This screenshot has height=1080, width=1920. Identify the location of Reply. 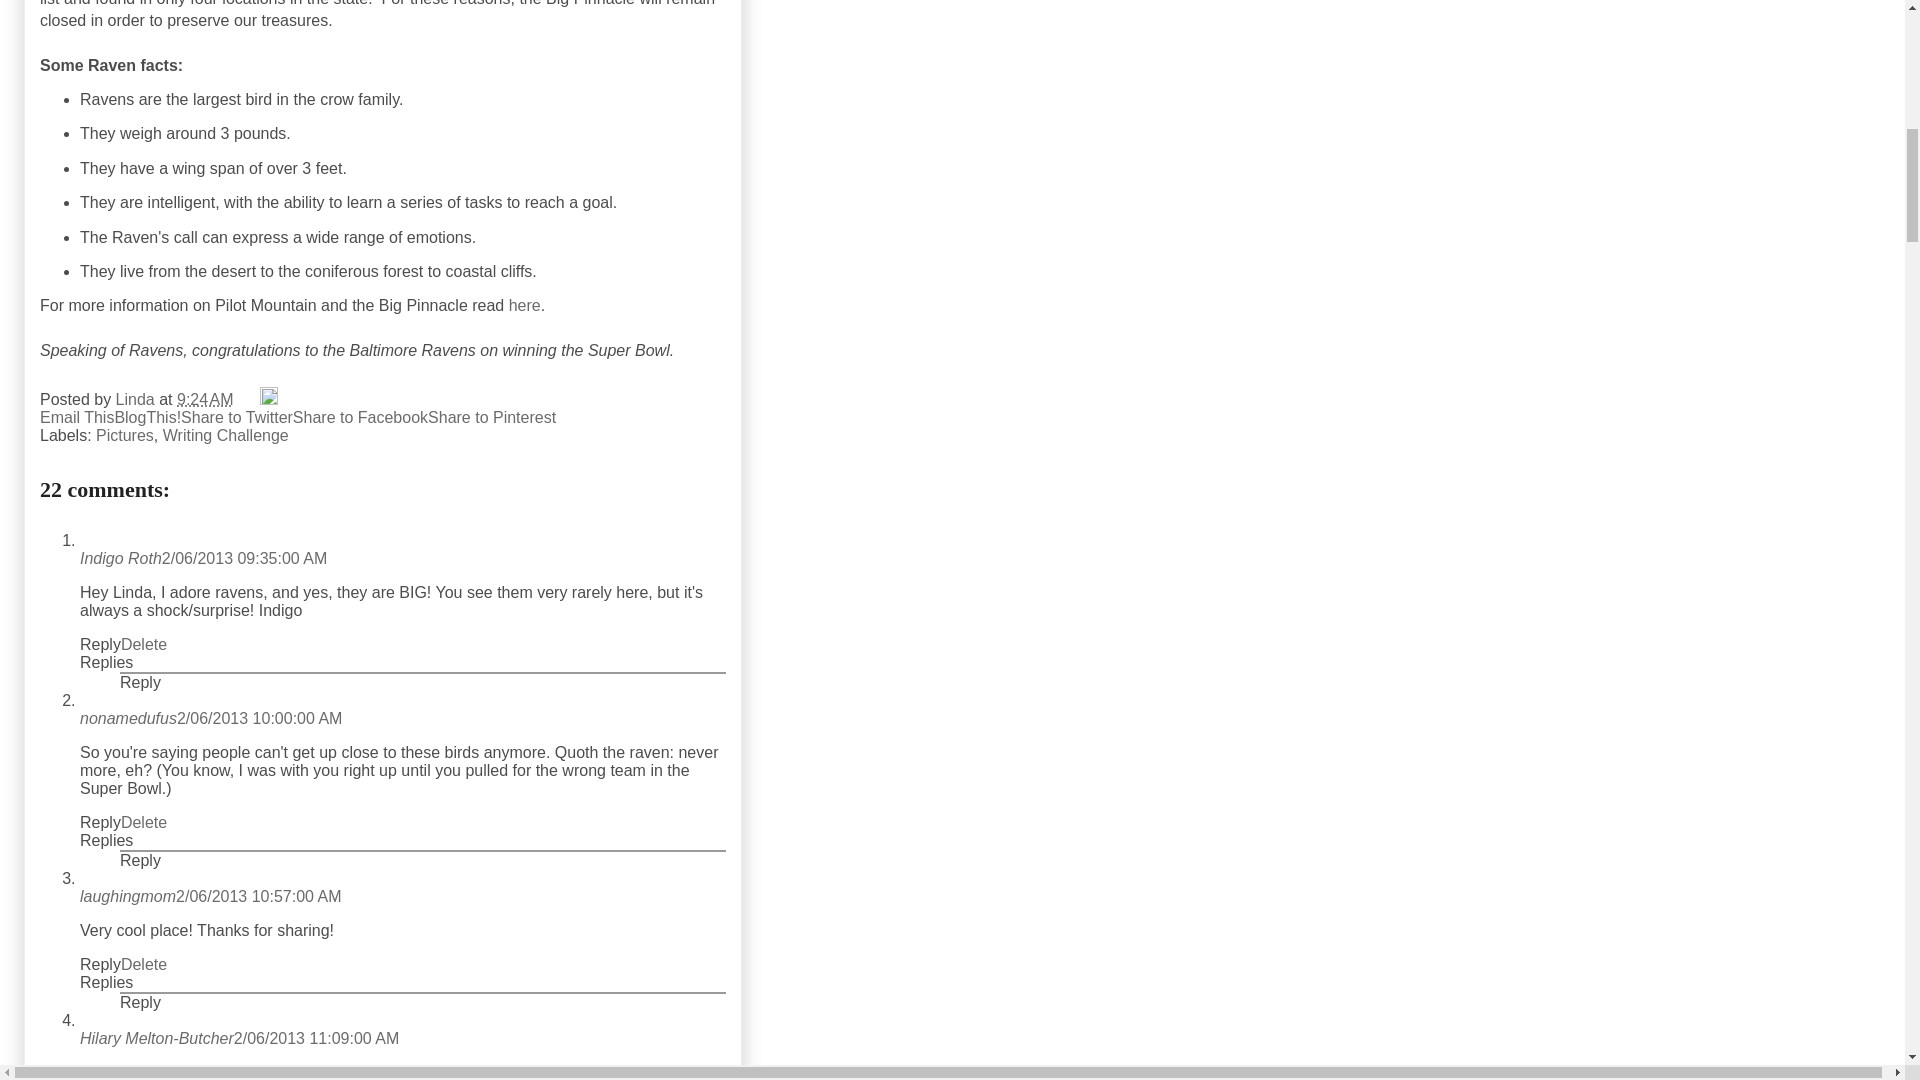
(100, 822).